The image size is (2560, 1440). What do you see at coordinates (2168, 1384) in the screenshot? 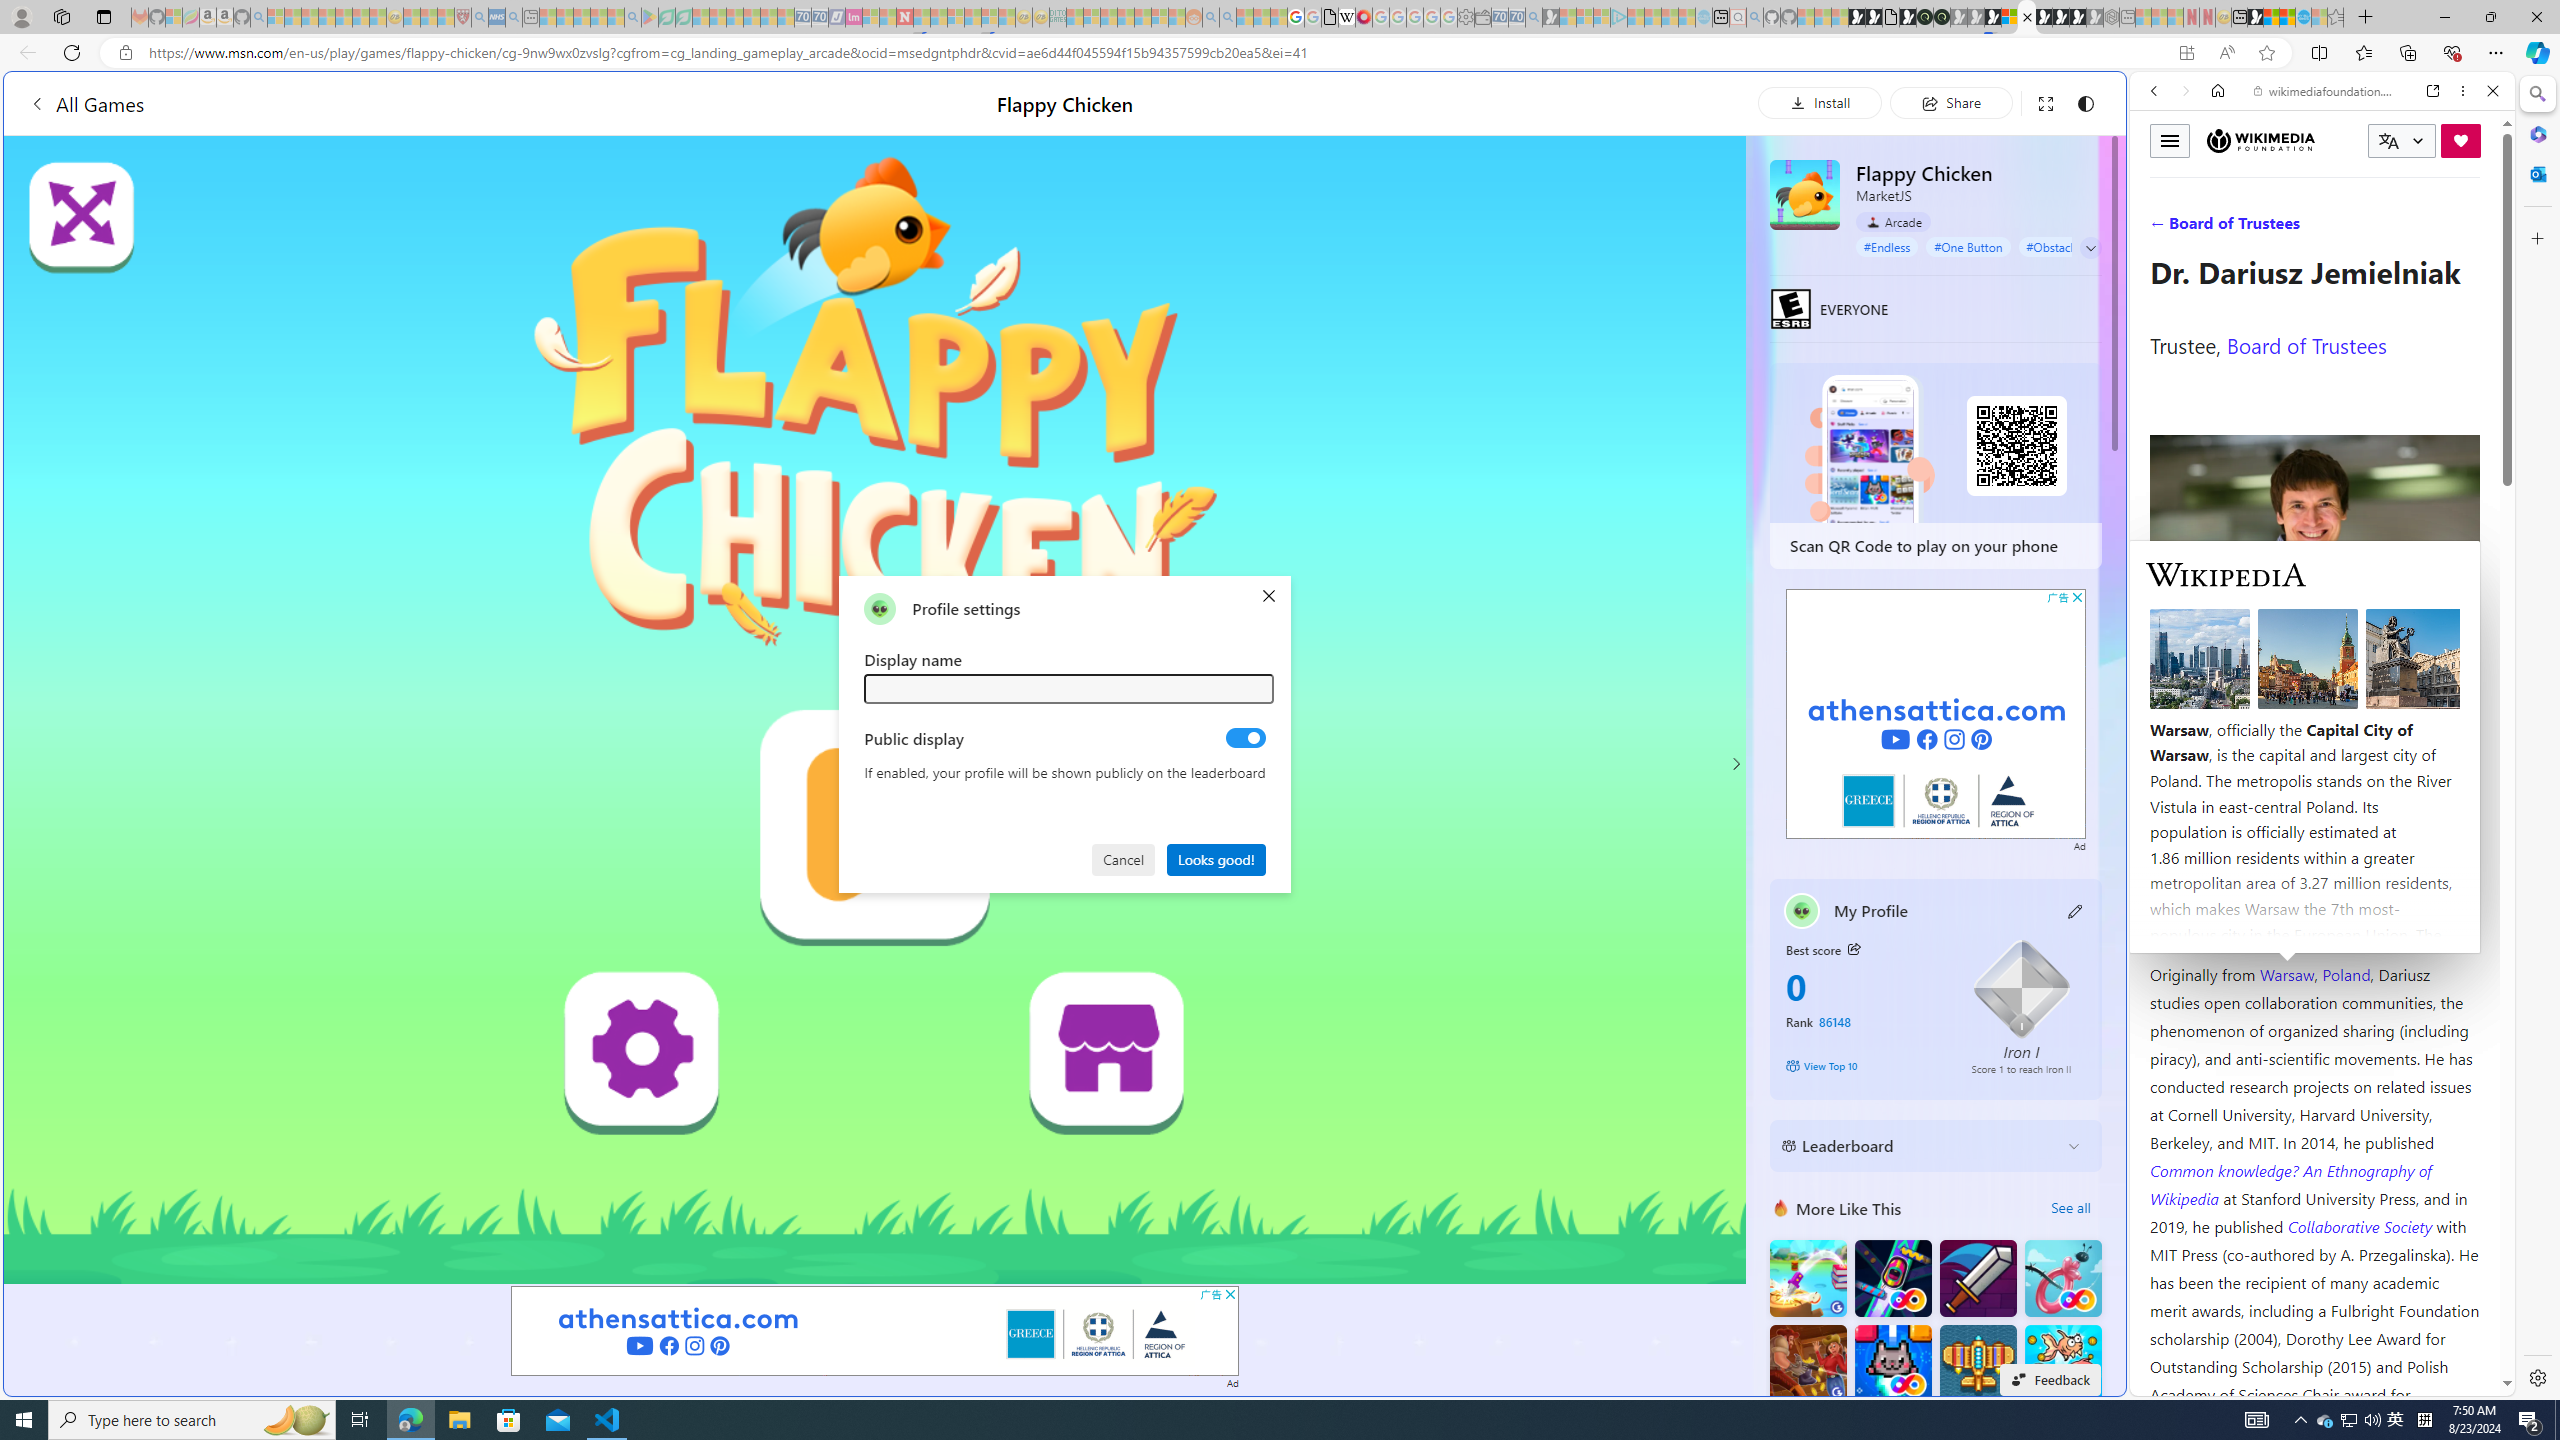
I see `Global web icon` at bounding box center [2168, 1384].